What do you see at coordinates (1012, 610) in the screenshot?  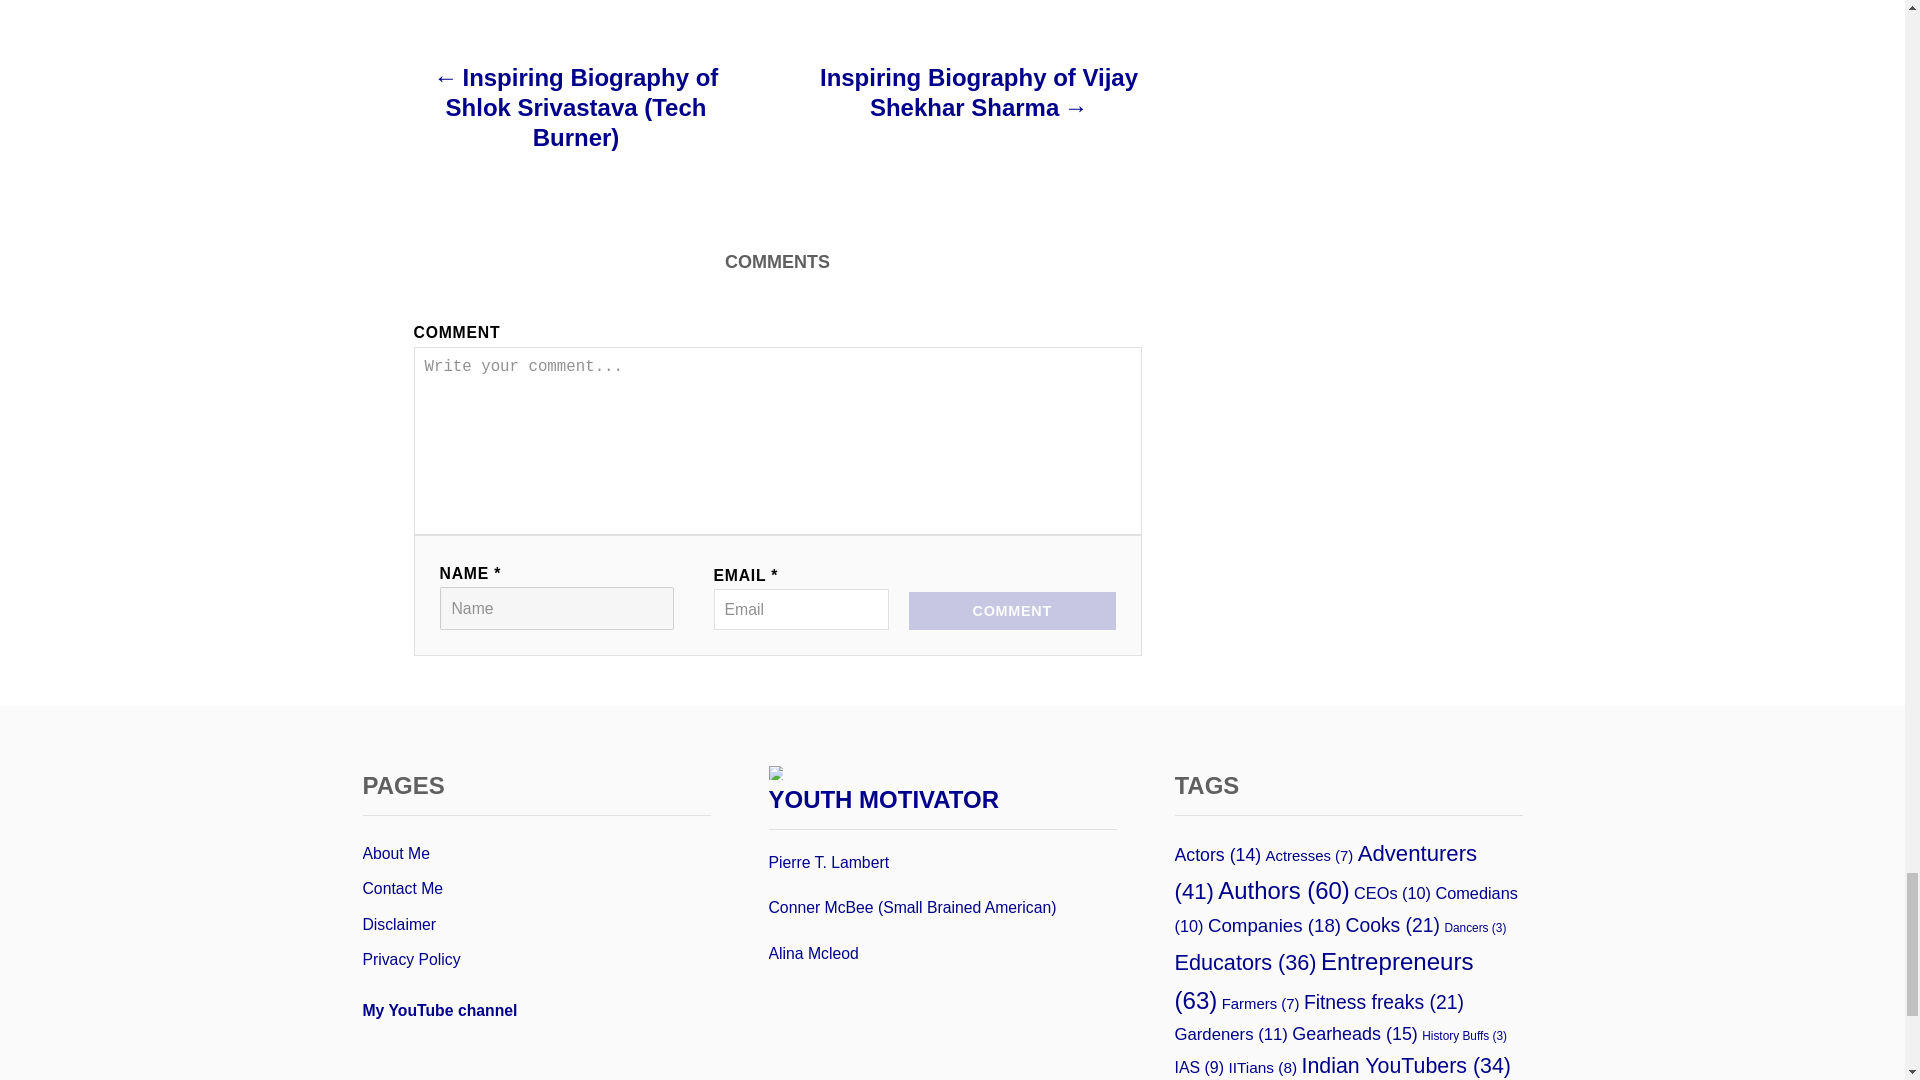 I see `COMMENT` at bounding box center [1012, 610].